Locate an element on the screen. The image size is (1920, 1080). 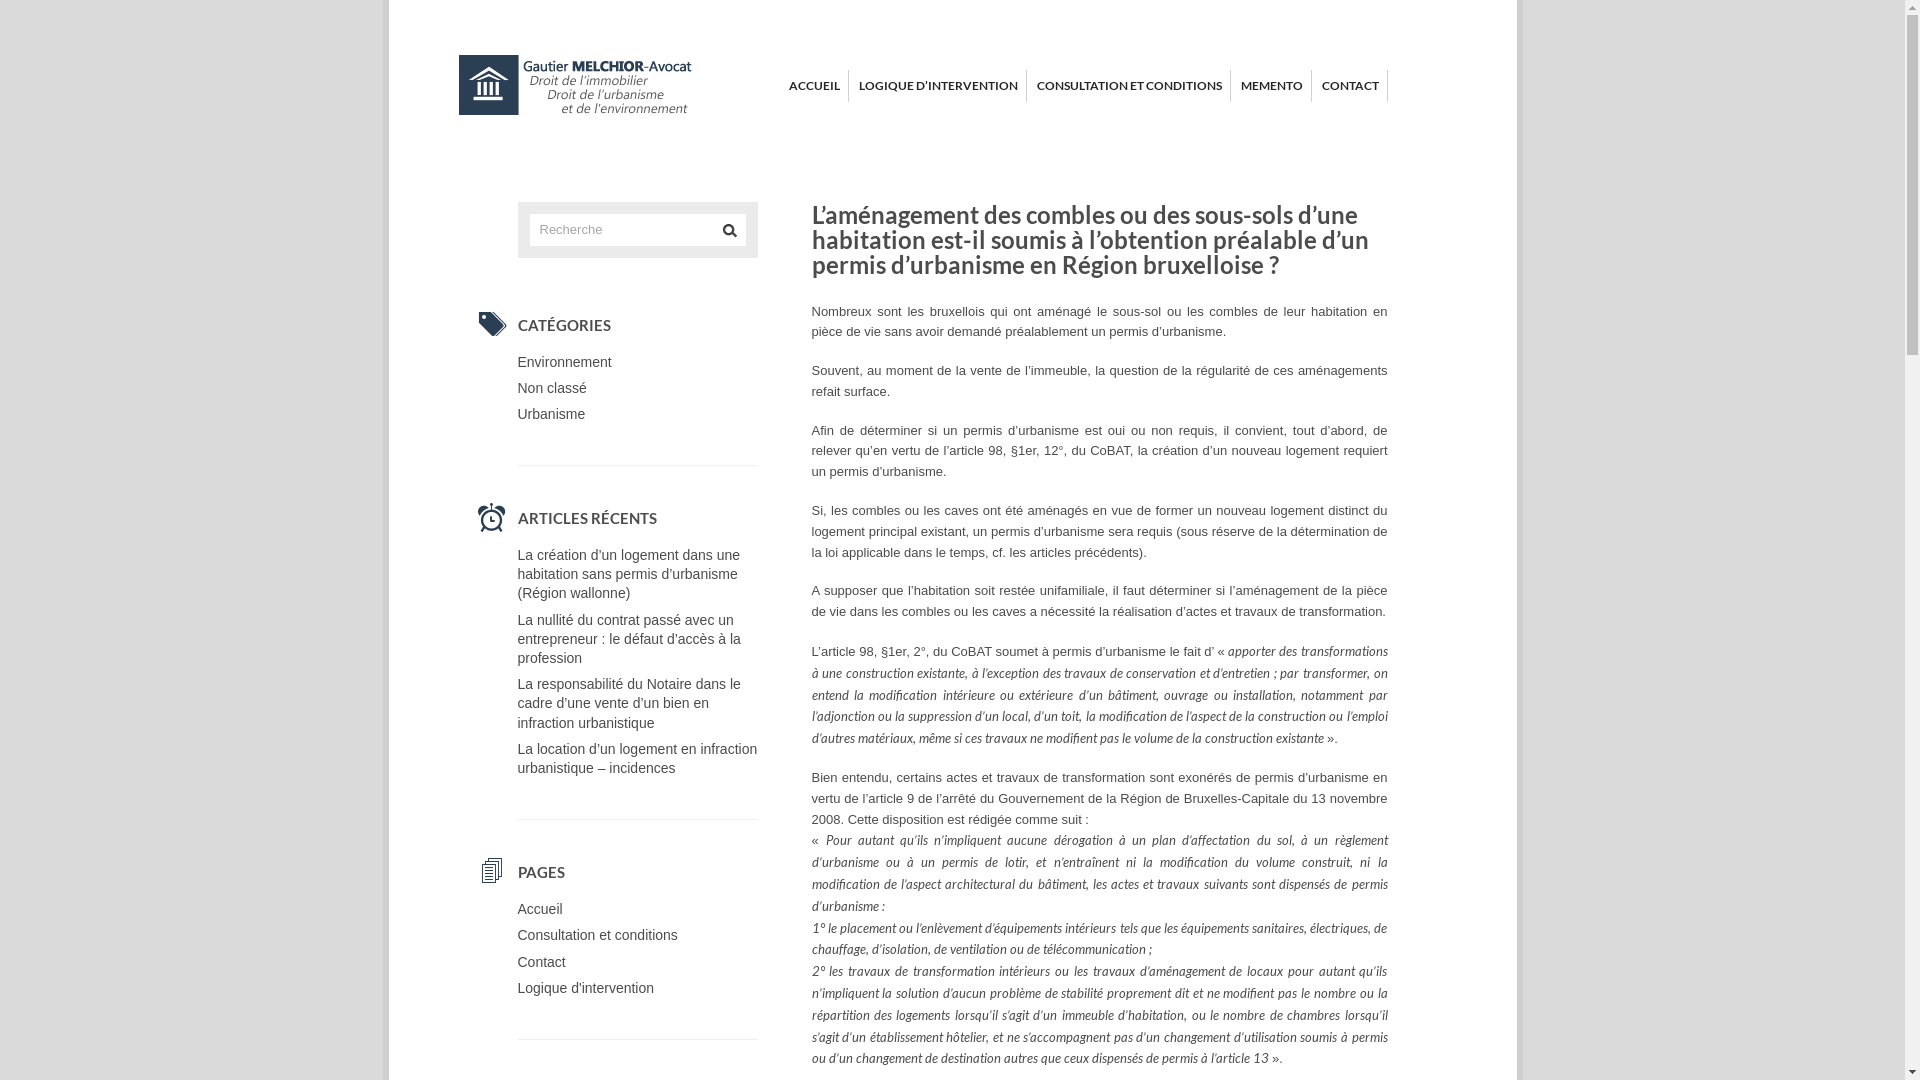
Contact is located at coordinates (542, 962).